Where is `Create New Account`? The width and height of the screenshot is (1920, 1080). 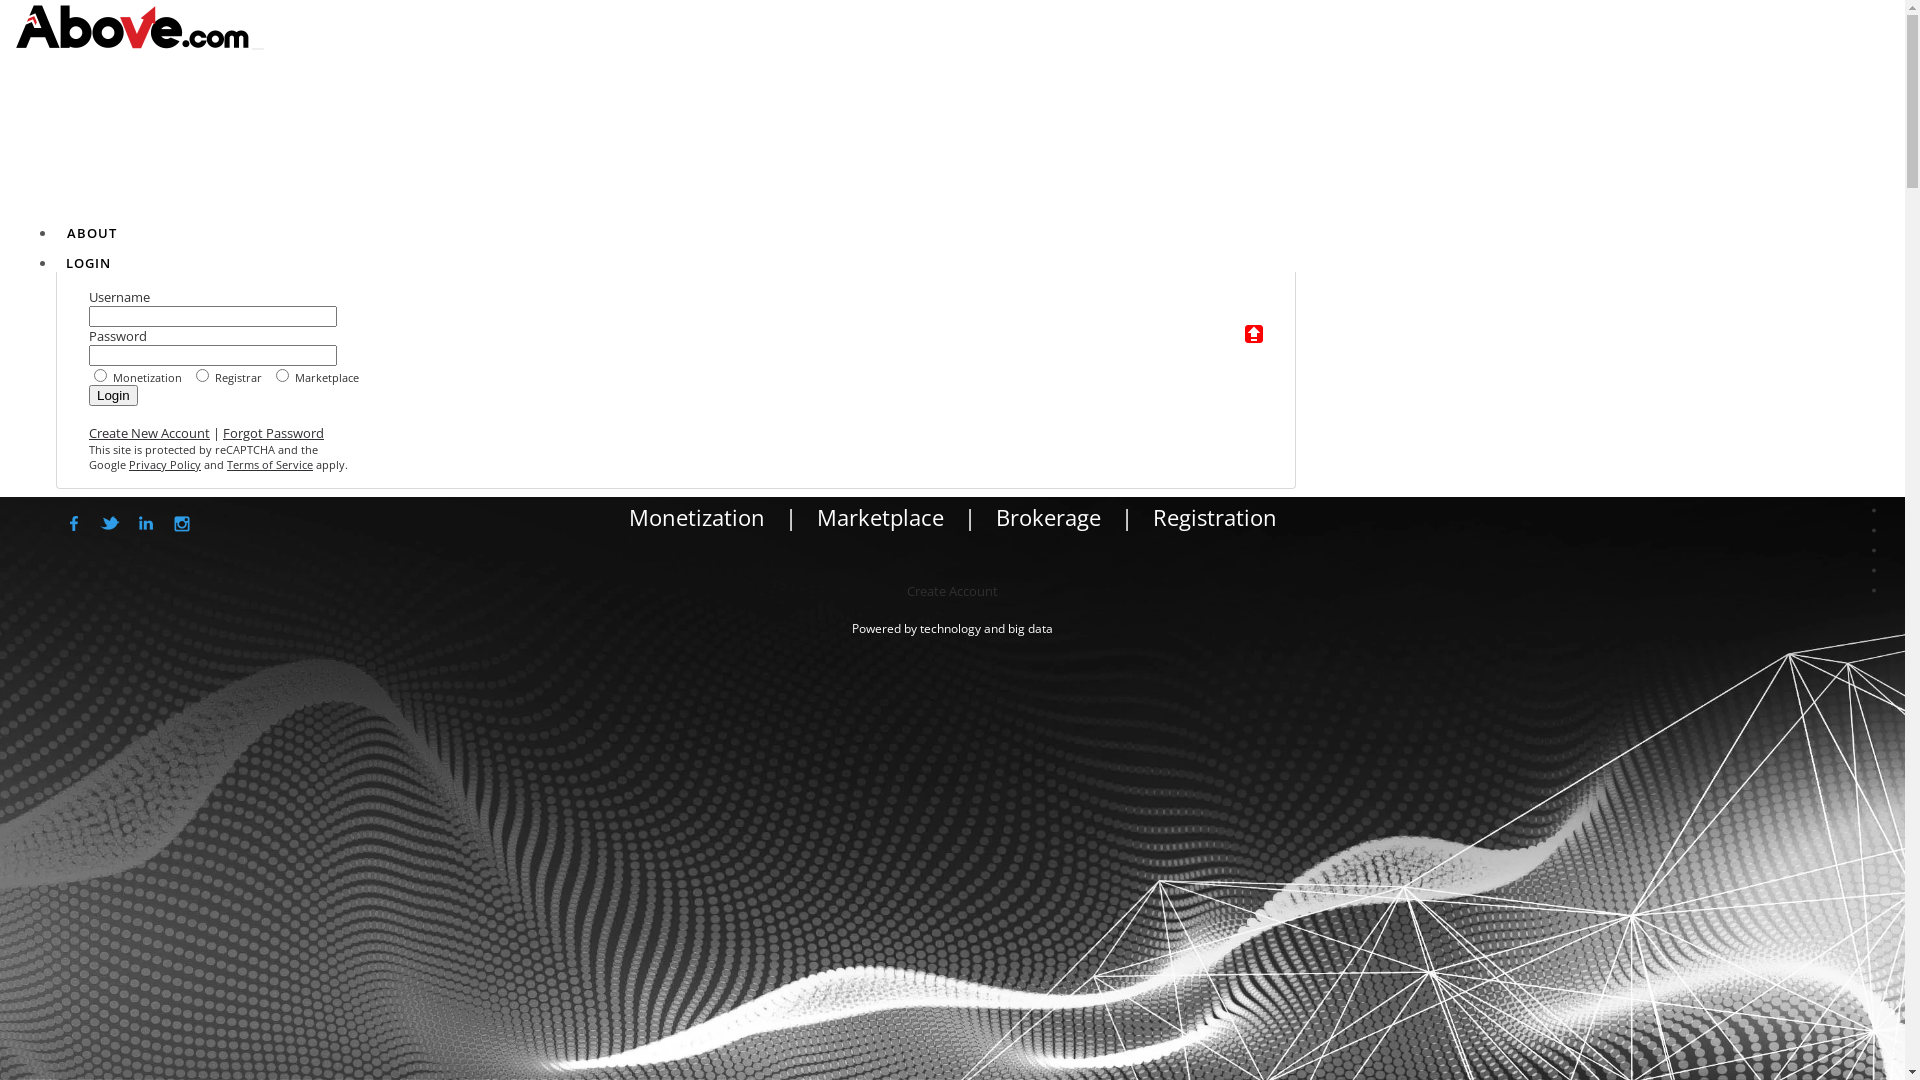
Create New Account is located at coordinates (150, 433).